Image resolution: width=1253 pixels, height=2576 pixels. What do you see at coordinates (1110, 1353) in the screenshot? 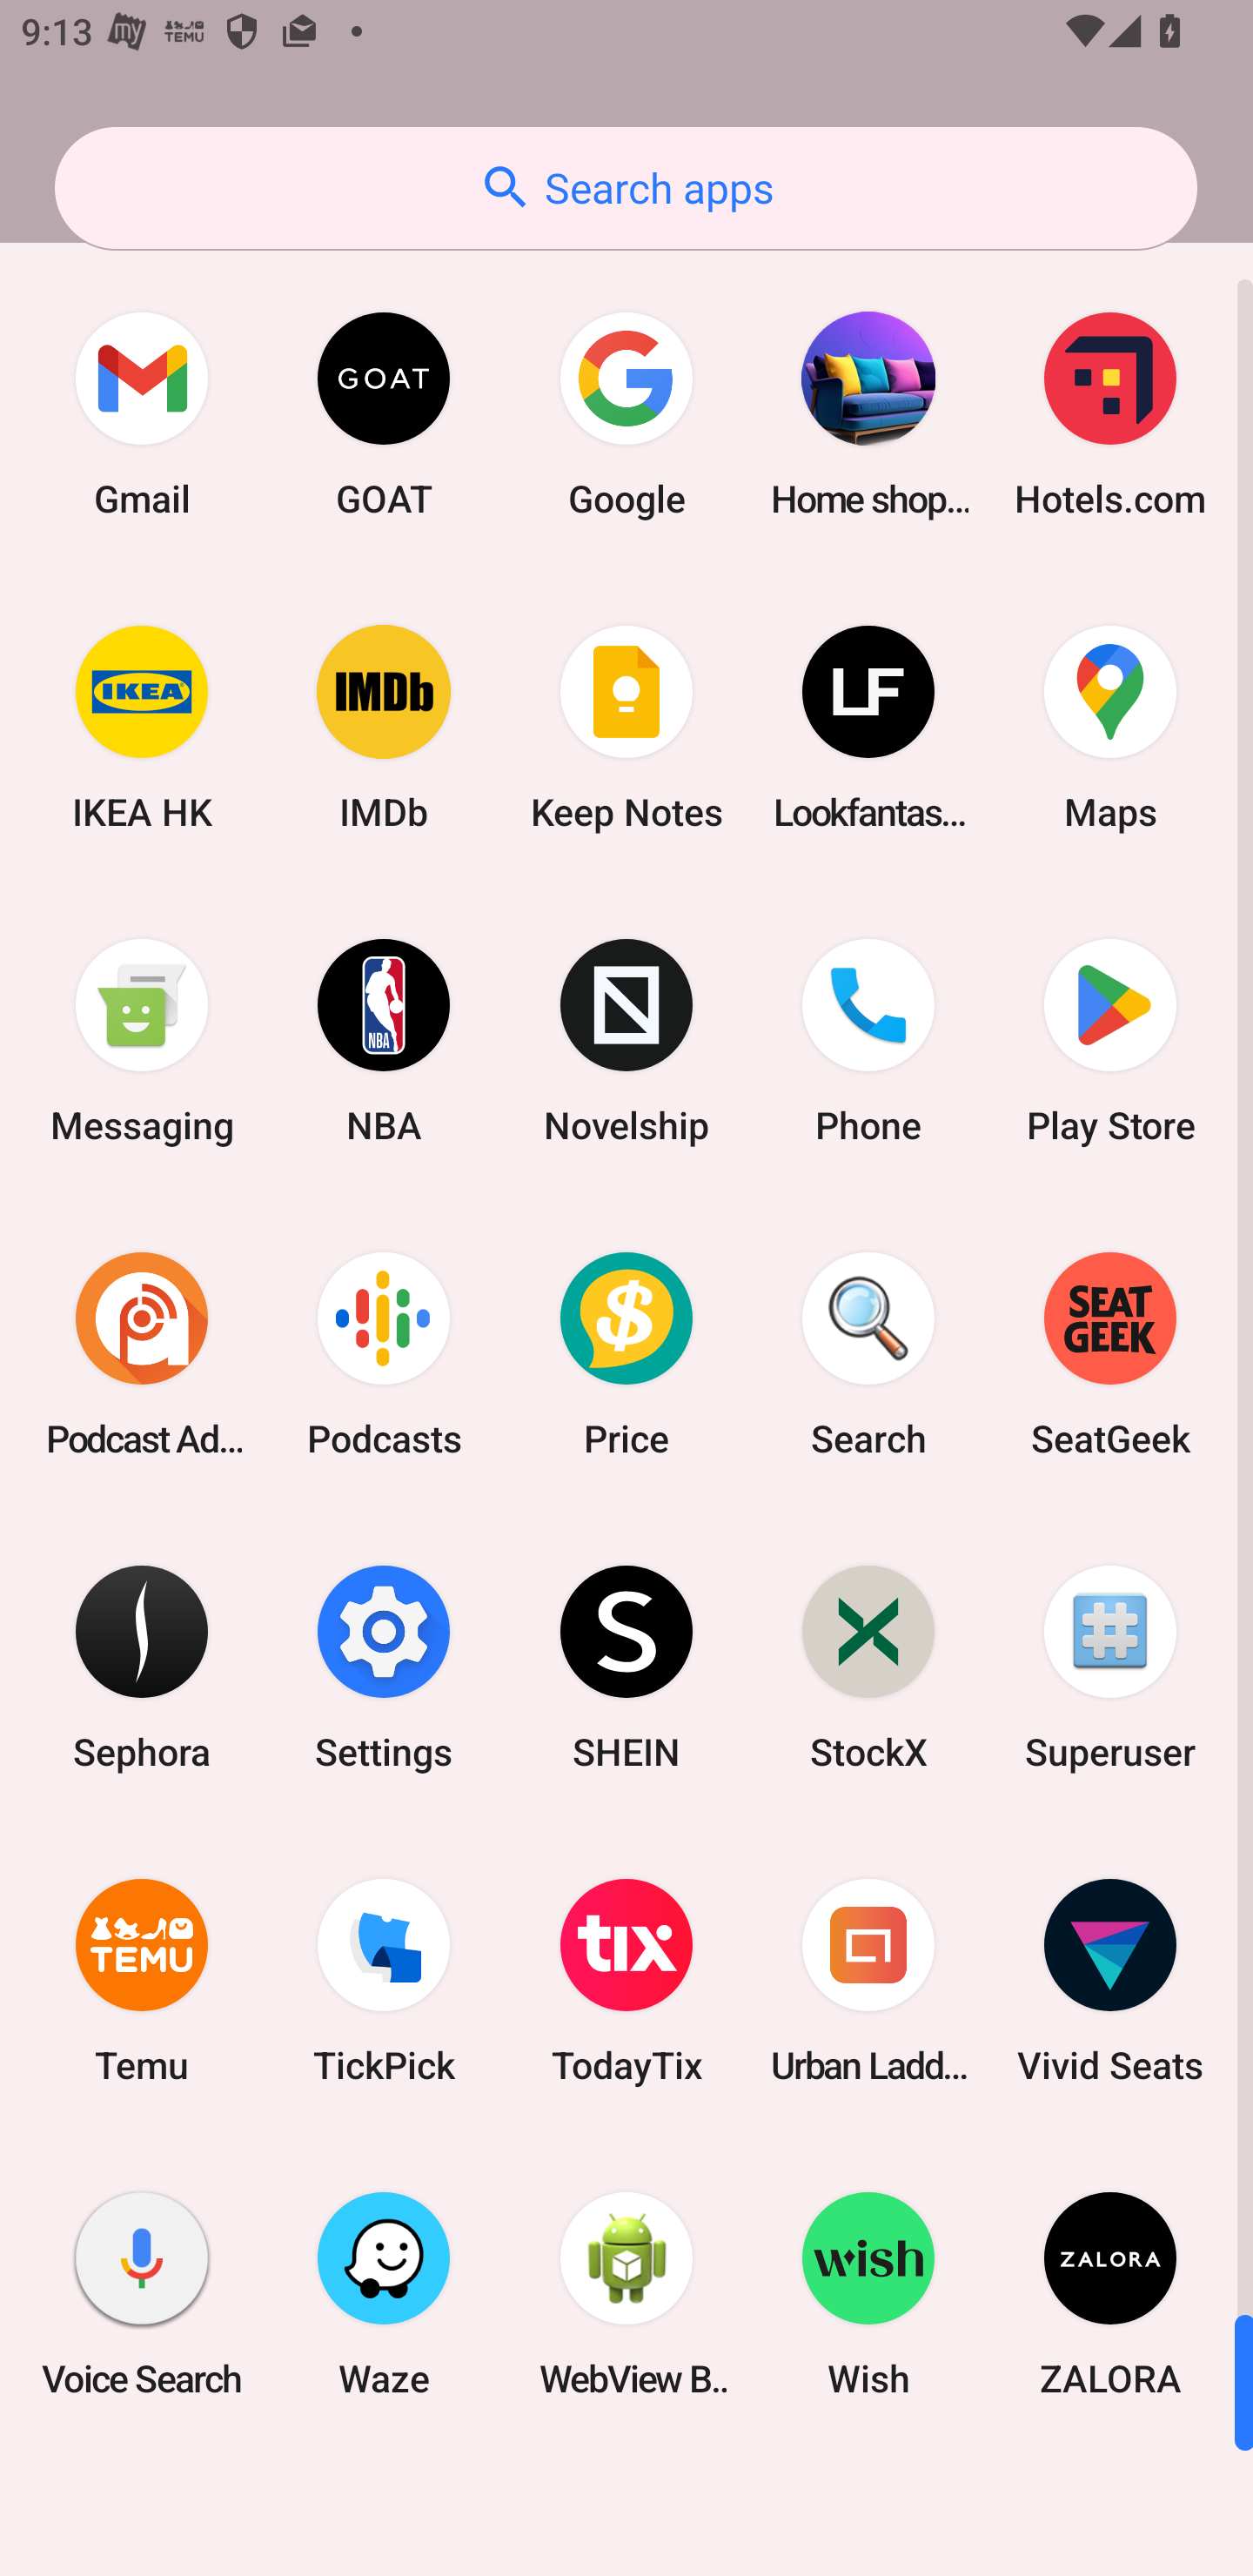
I see `SeatGeek` at bounding box center [1110, 1353].